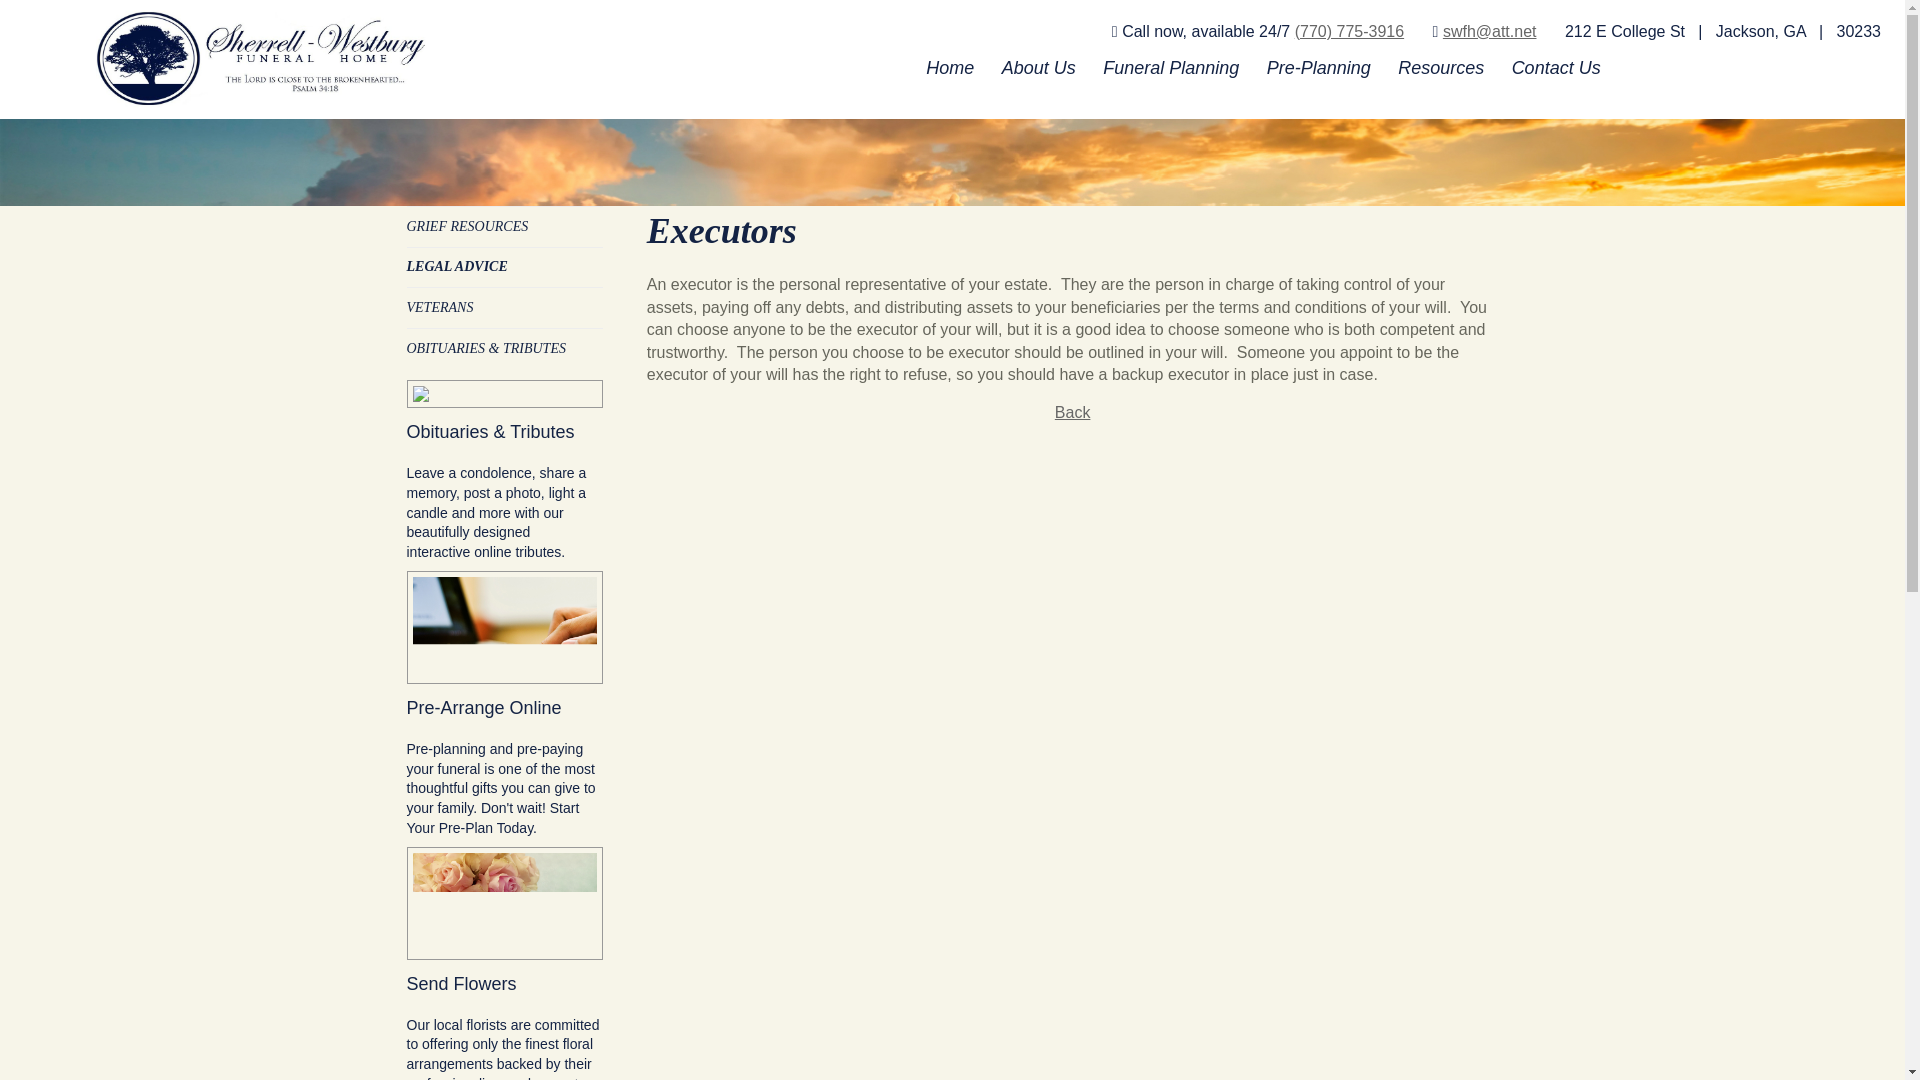 Image resolution: width=1920 pixels, height=1080 pixels. I want to click on Contact Us, so click(1556, 66).